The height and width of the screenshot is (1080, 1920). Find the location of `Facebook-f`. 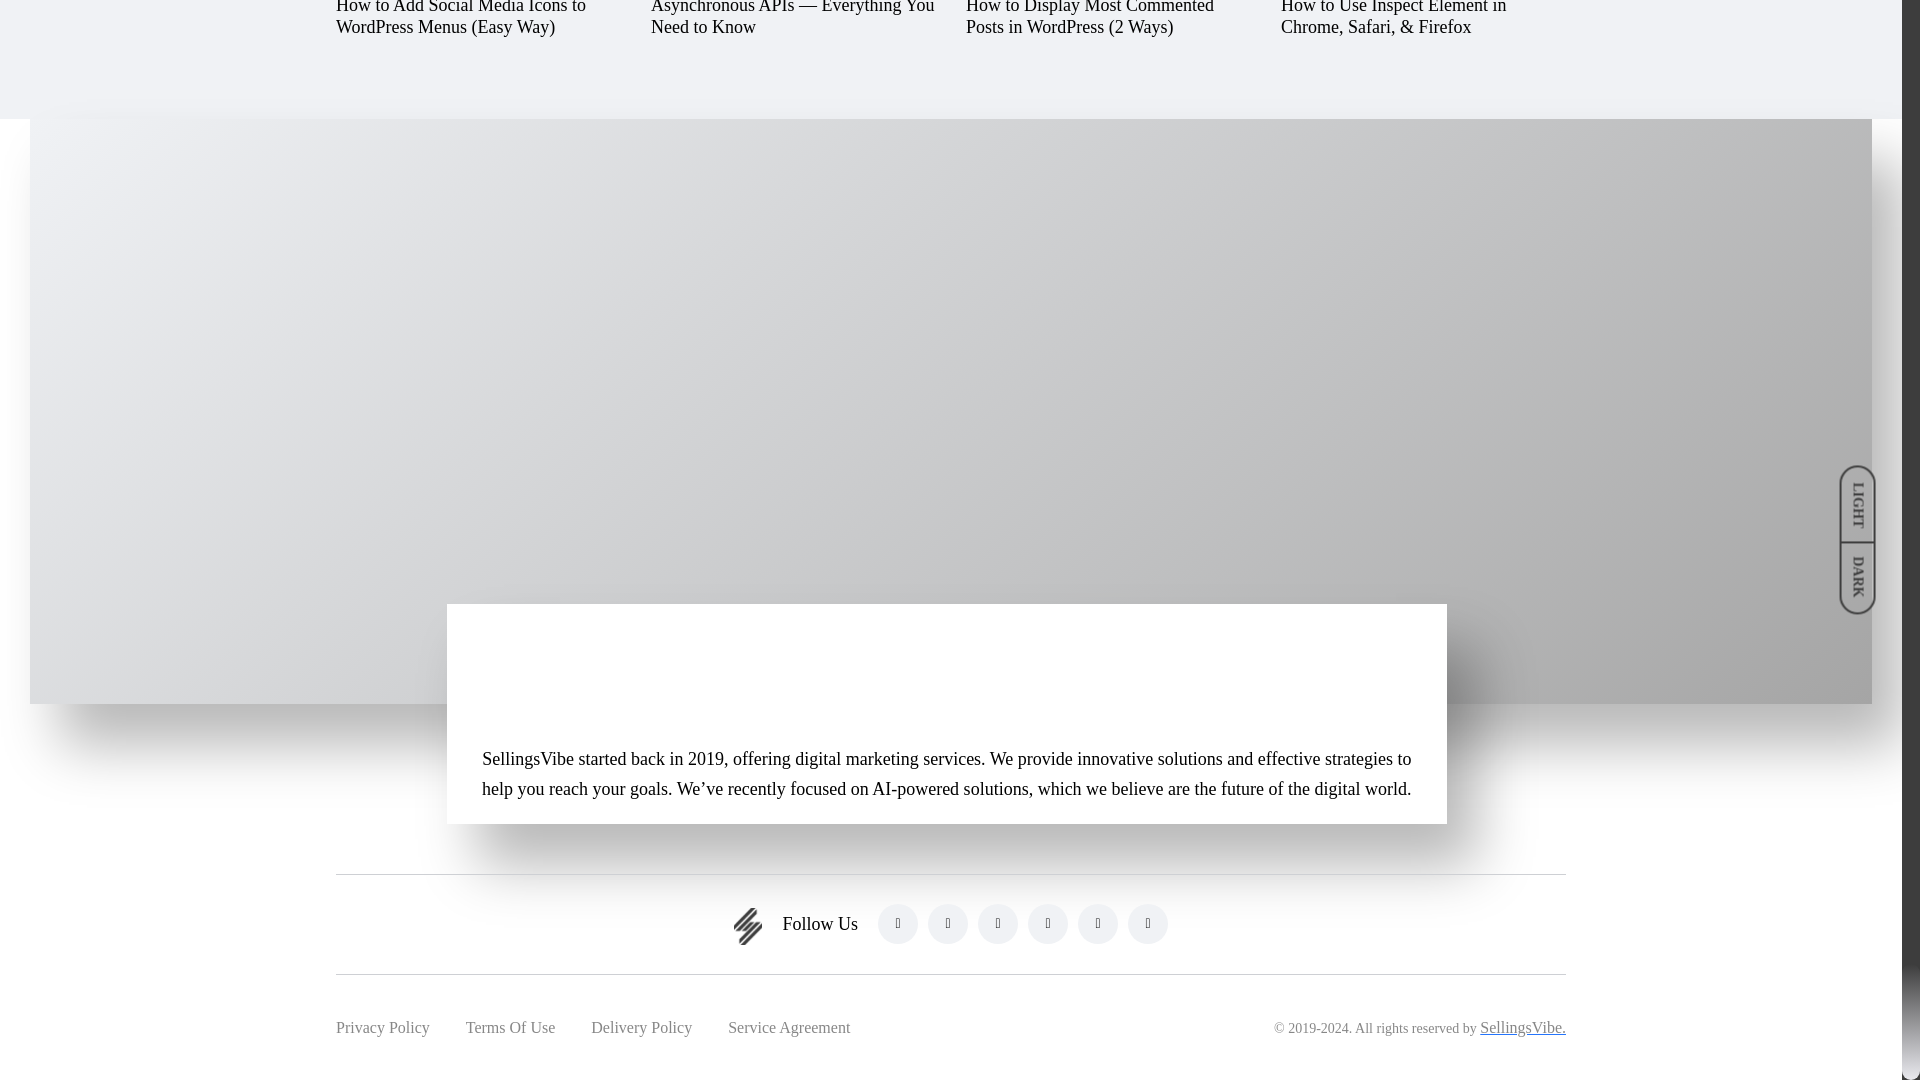

Facebook-f is located at coordinates (947, 923).